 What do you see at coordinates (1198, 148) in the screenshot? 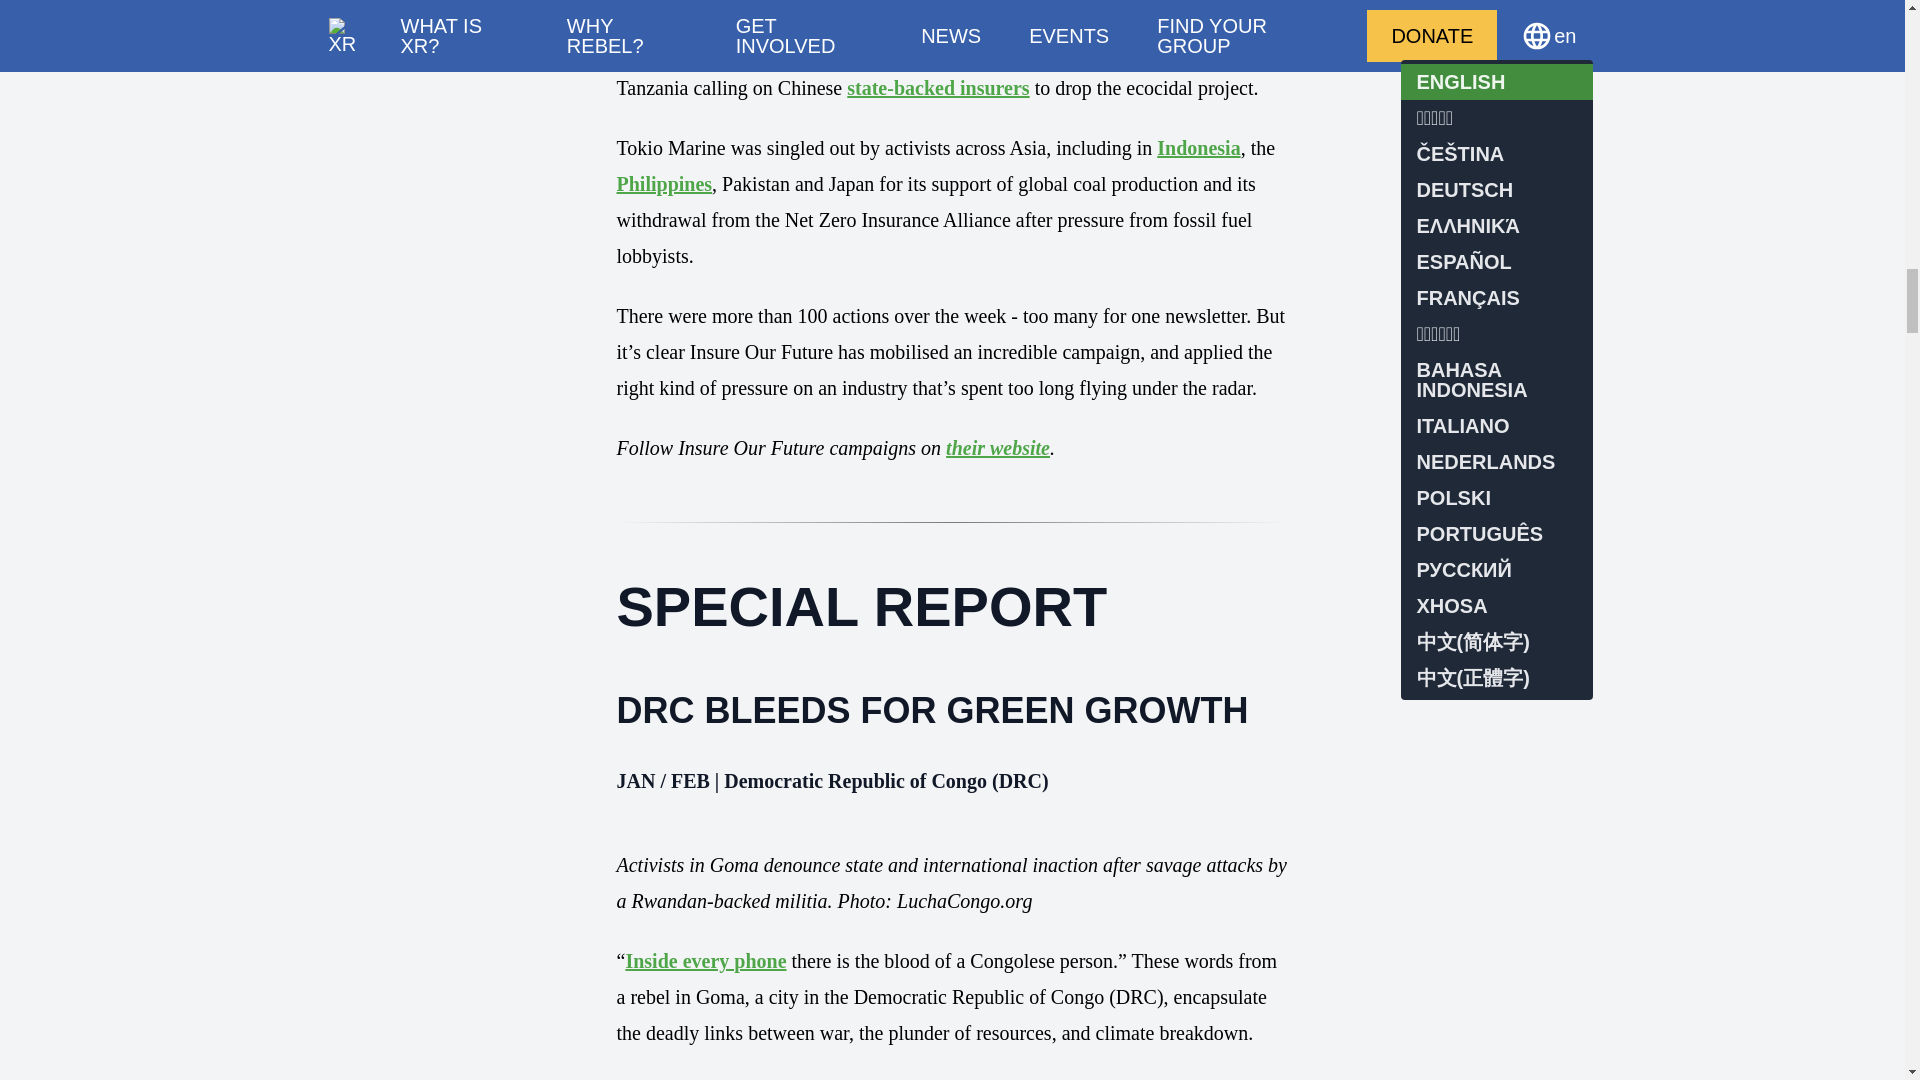
I see `Indonesia` at bounding box center [1198, 148].